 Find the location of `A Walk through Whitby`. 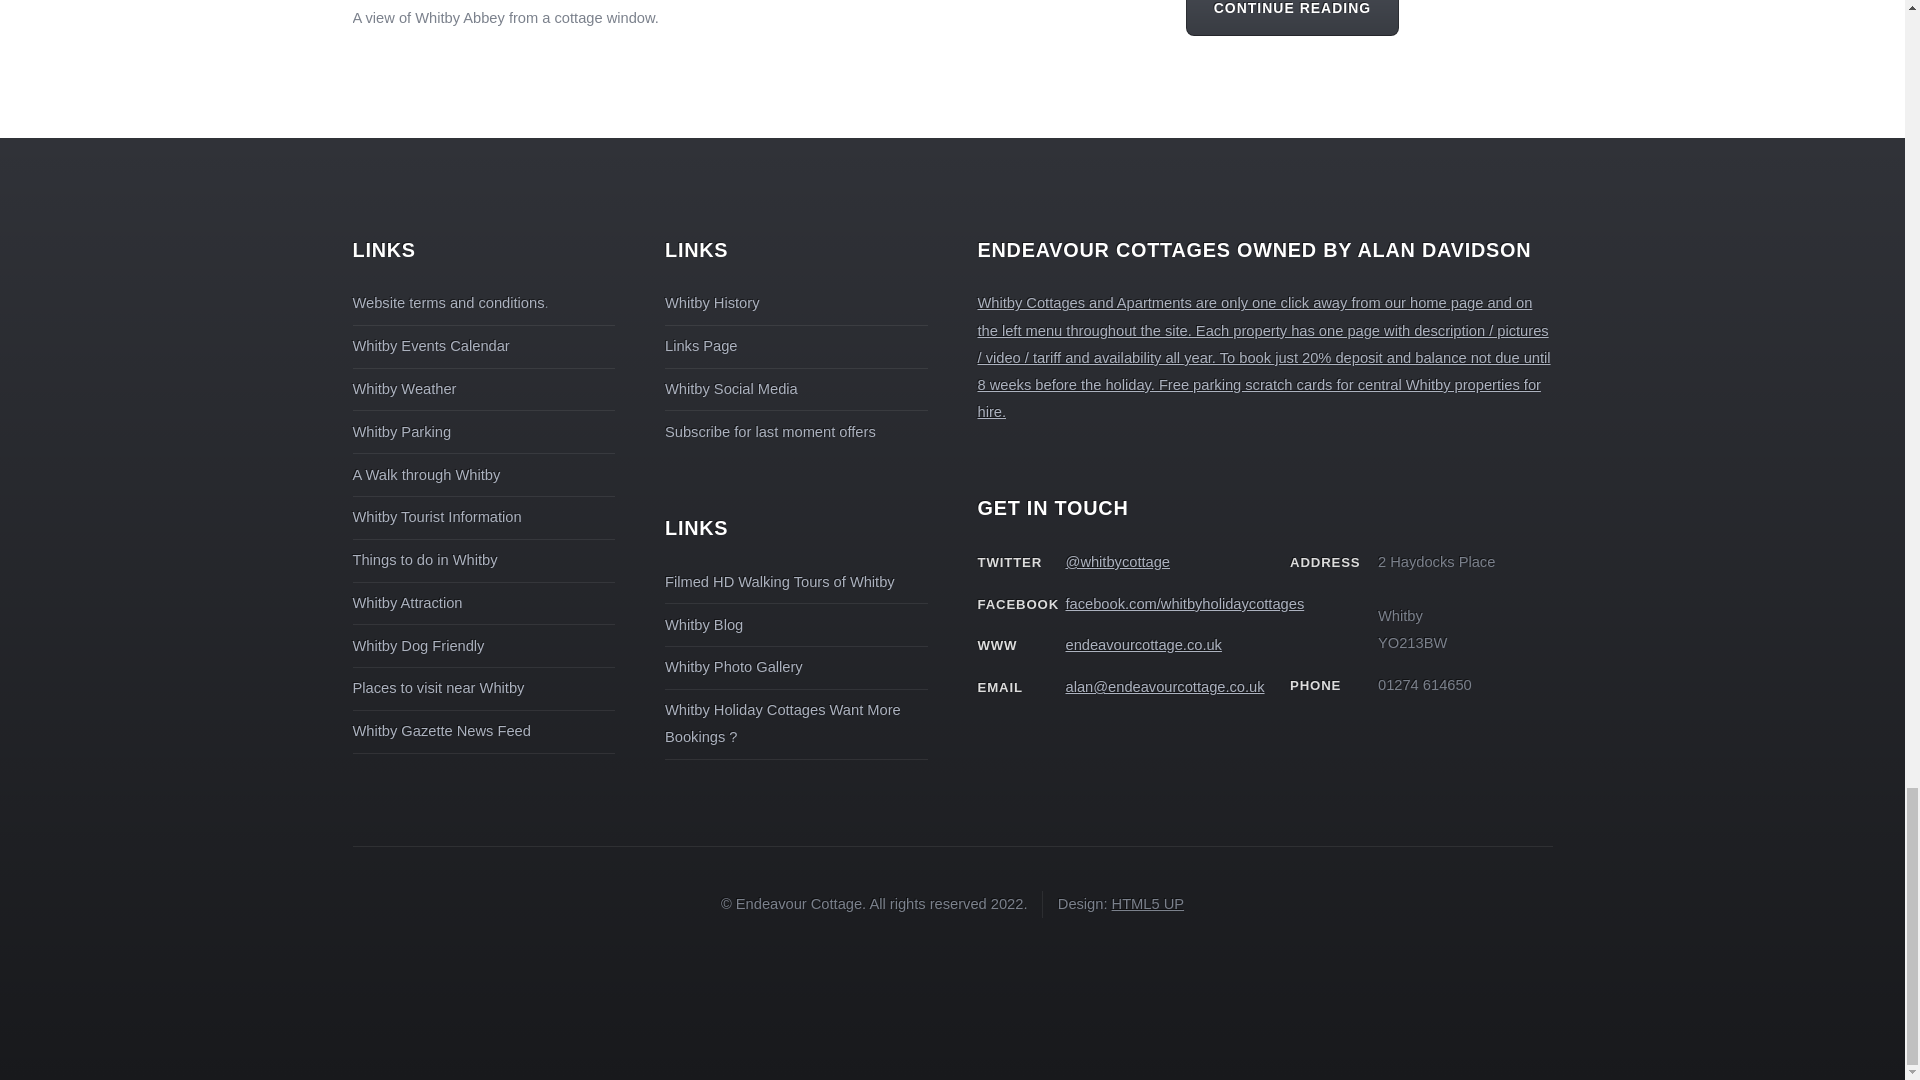

A Walk through Whitby is located at coordinates (425, 474).